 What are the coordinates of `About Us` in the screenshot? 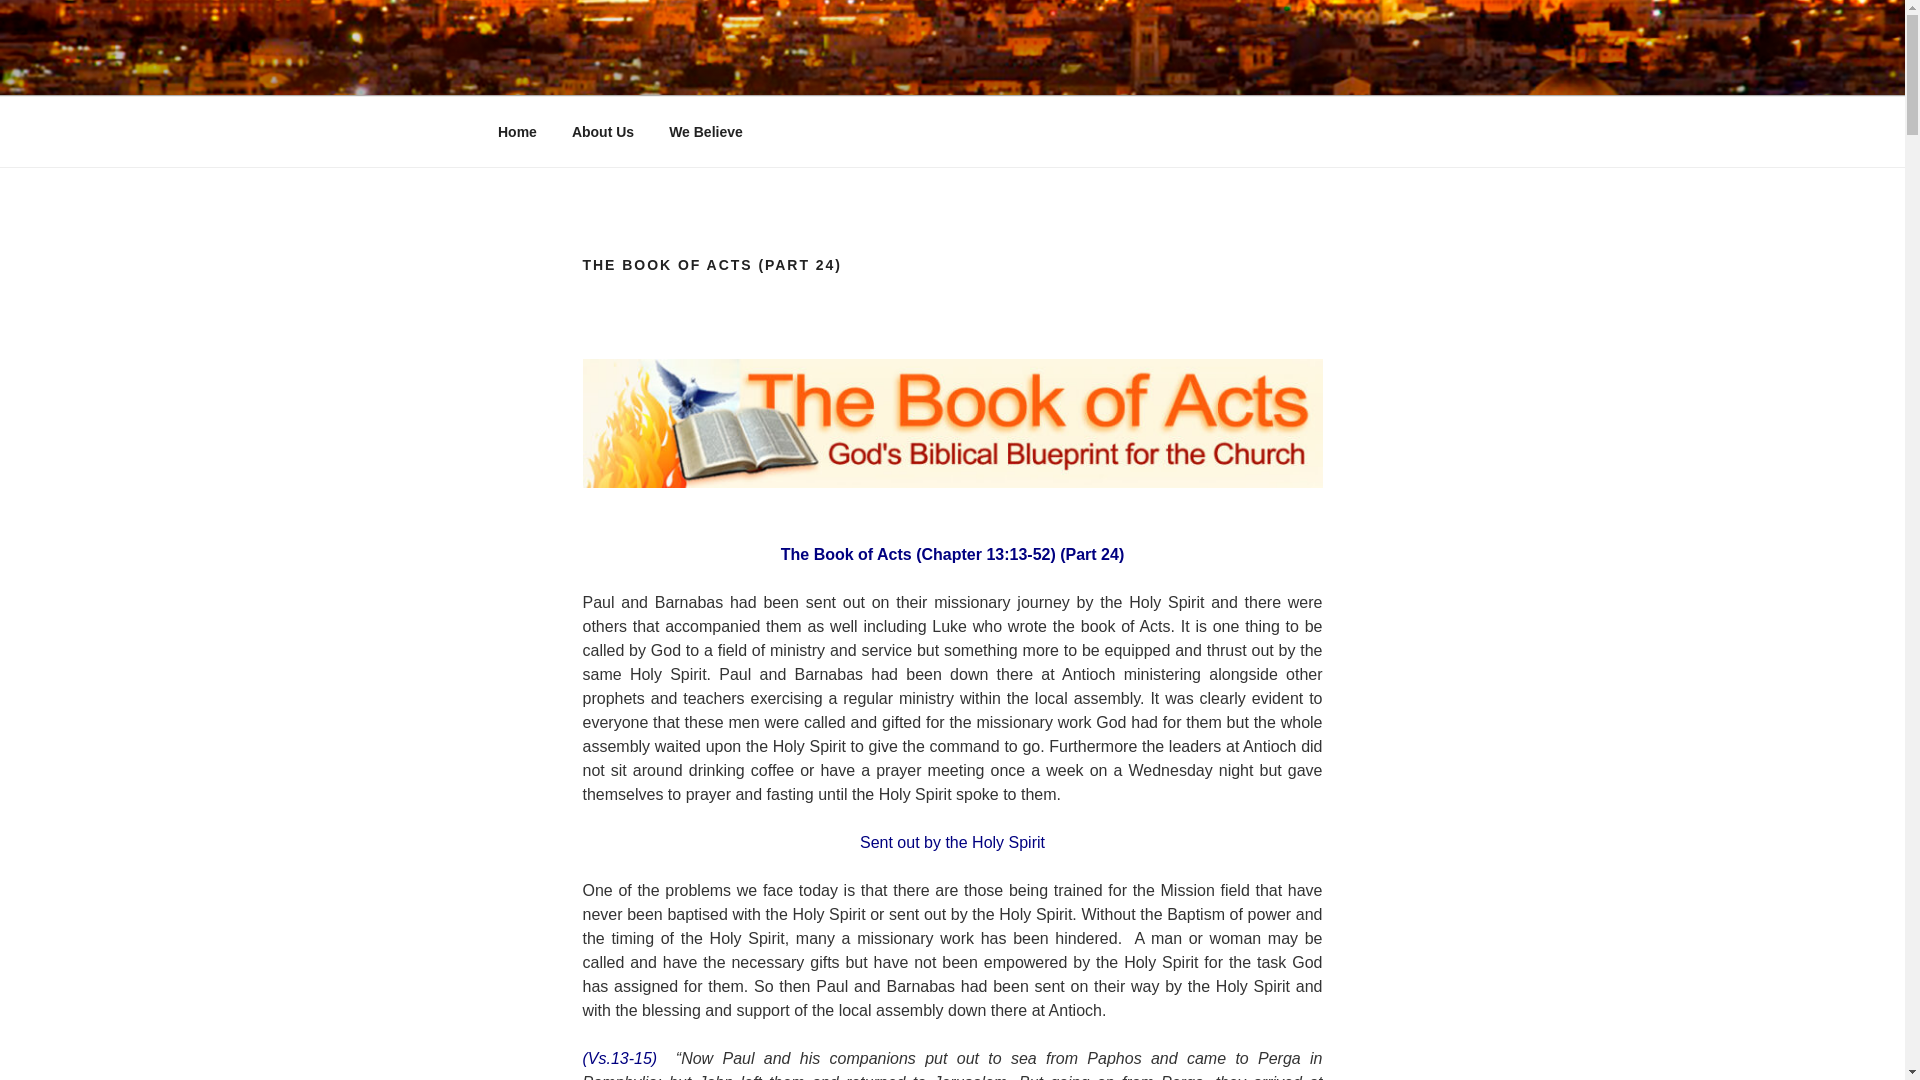 It's located at (602, 132).